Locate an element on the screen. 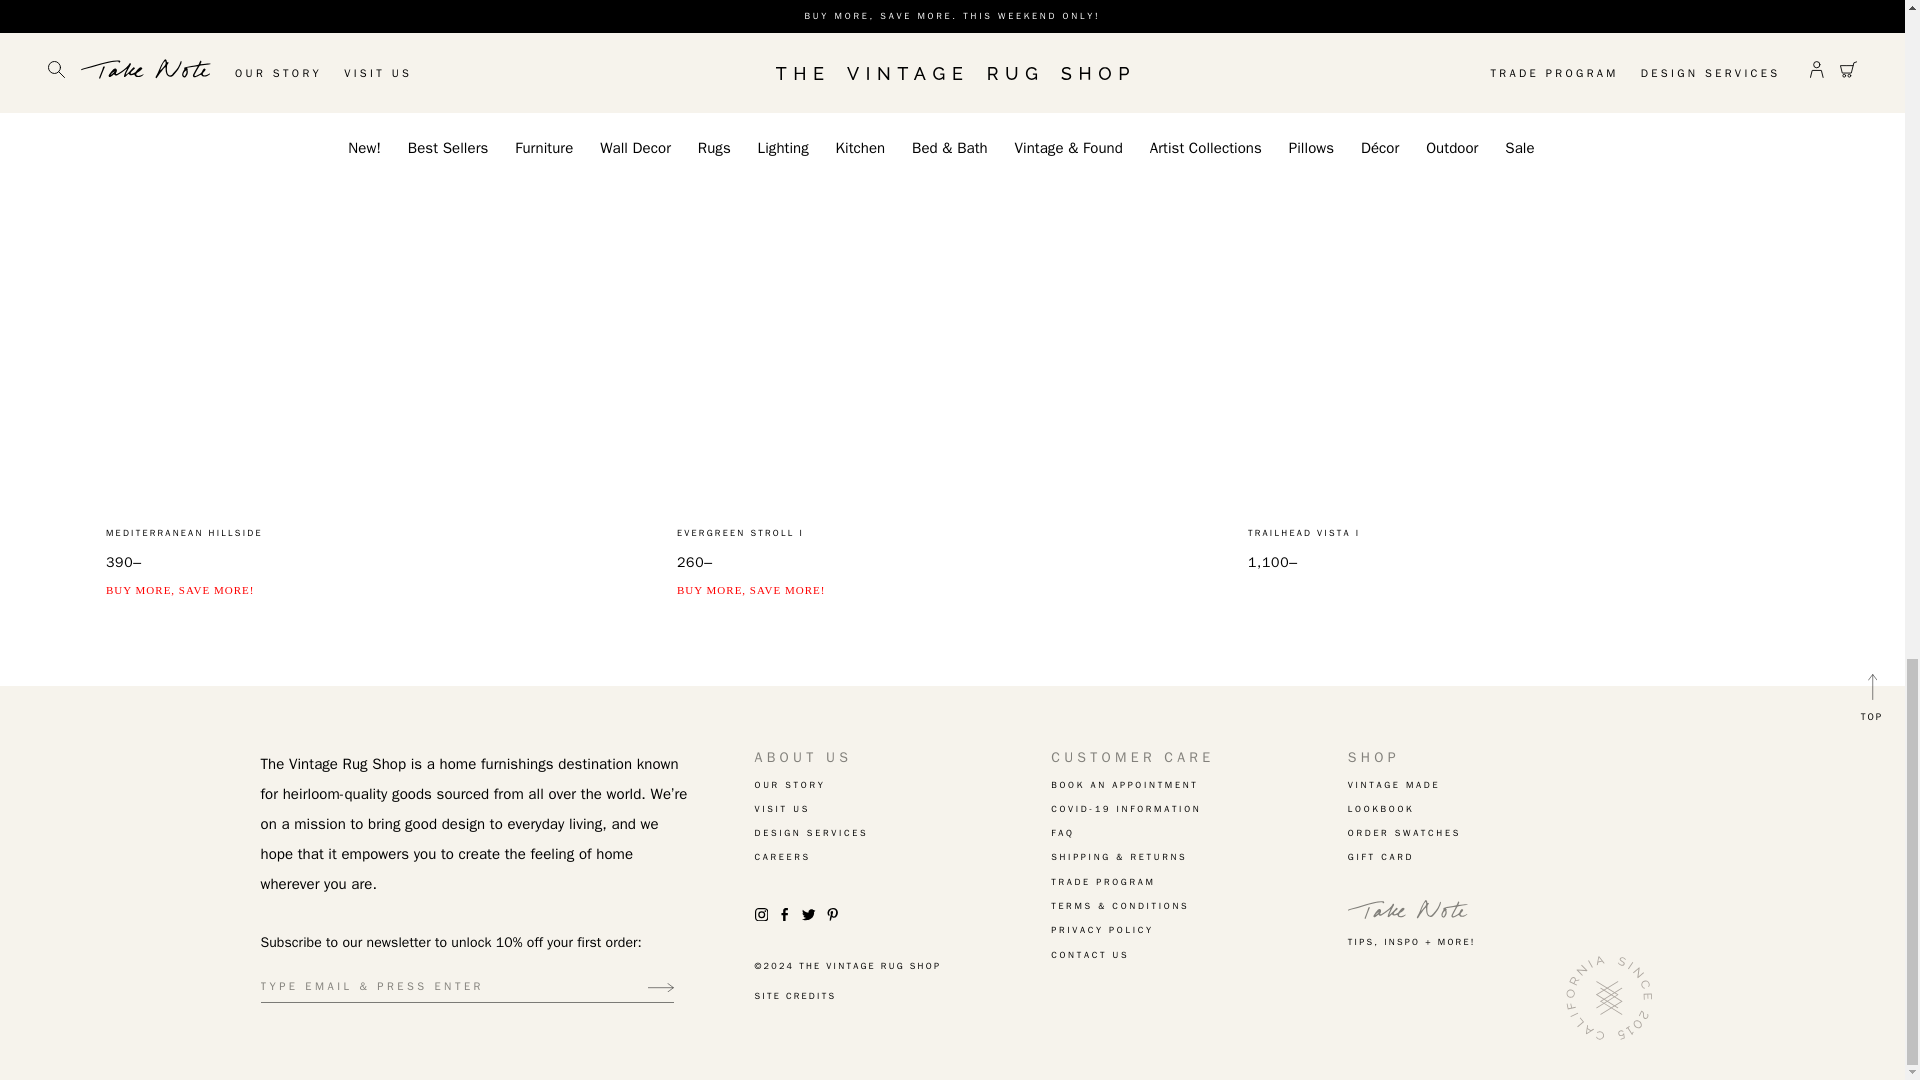 This screenshot has height=1080, width=1920. Careers is located at coordinates (903, 858).